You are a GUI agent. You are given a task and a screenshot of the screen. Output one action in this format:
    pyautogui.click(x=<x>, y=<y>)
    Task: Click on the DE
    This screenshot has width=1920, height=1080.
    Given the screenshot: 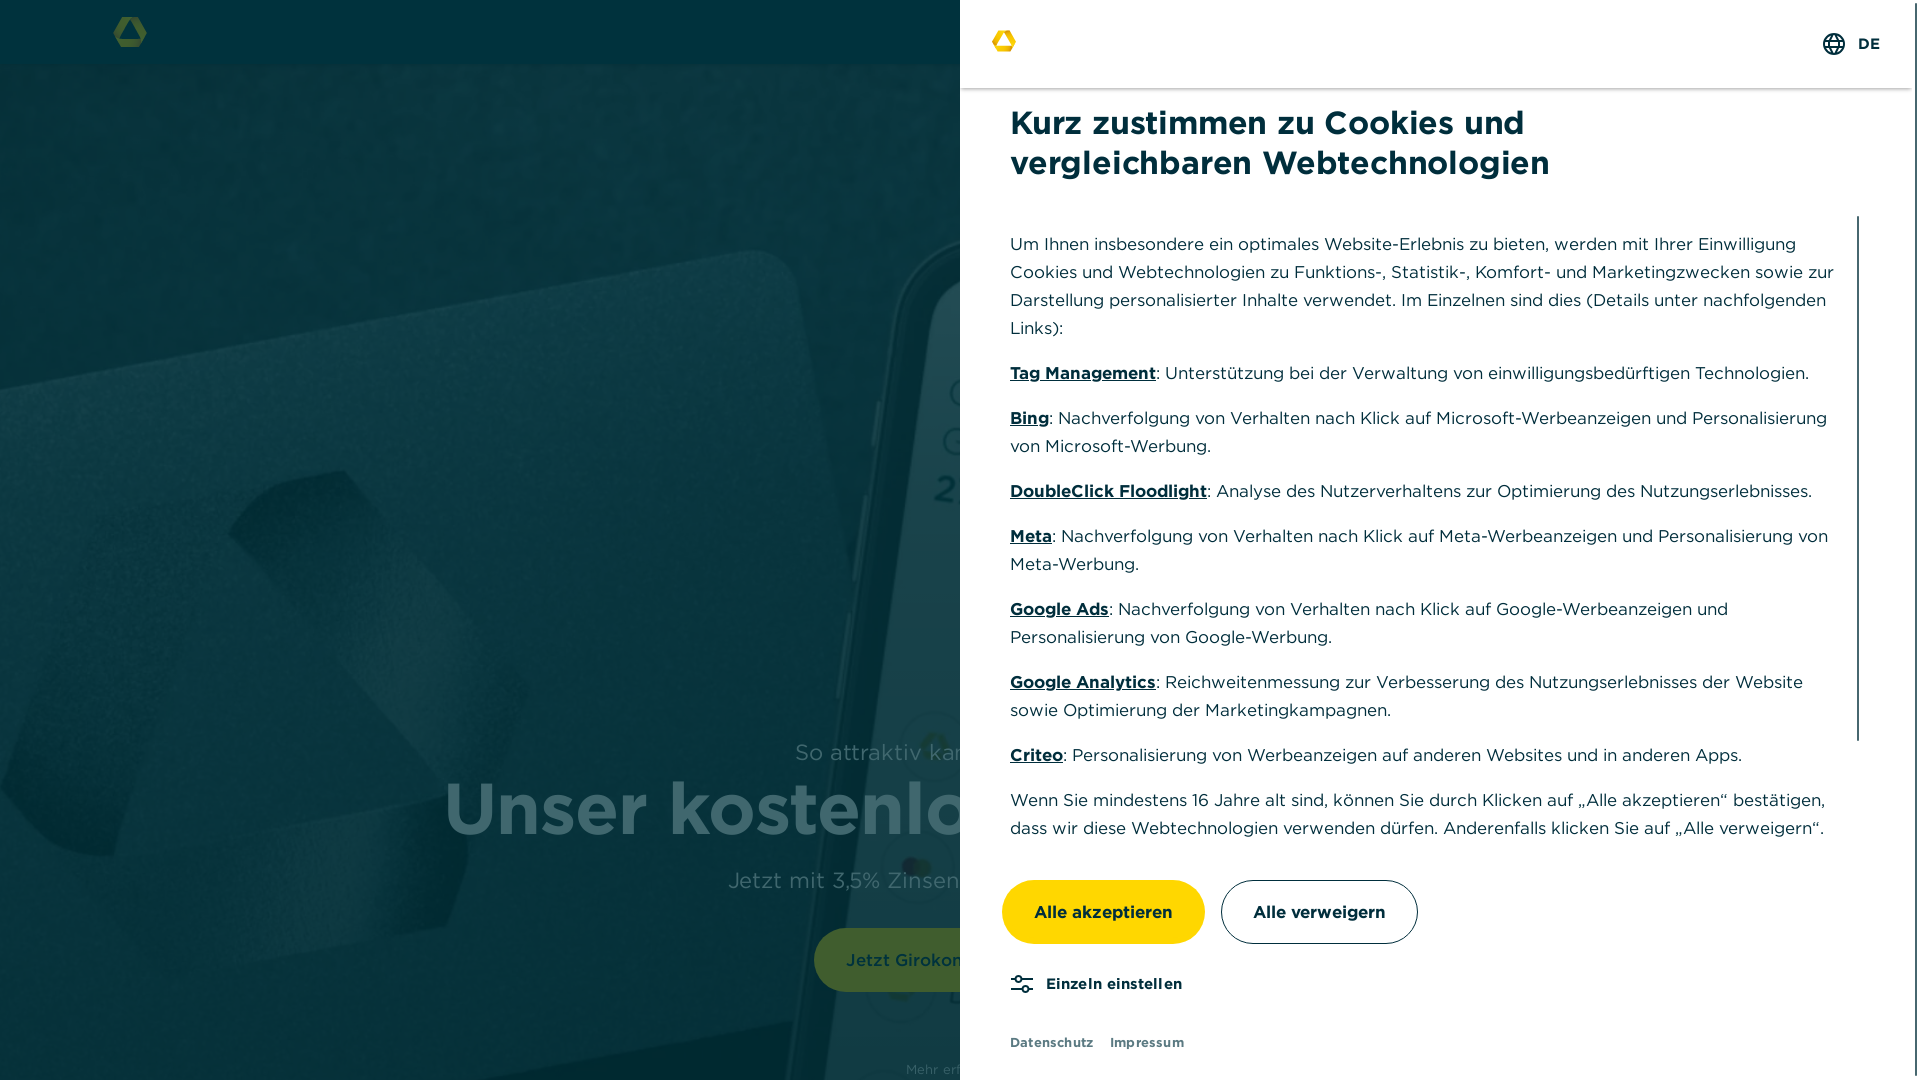 What is the action you would take?
    pyautogui.click(x=1851, y=44)
    